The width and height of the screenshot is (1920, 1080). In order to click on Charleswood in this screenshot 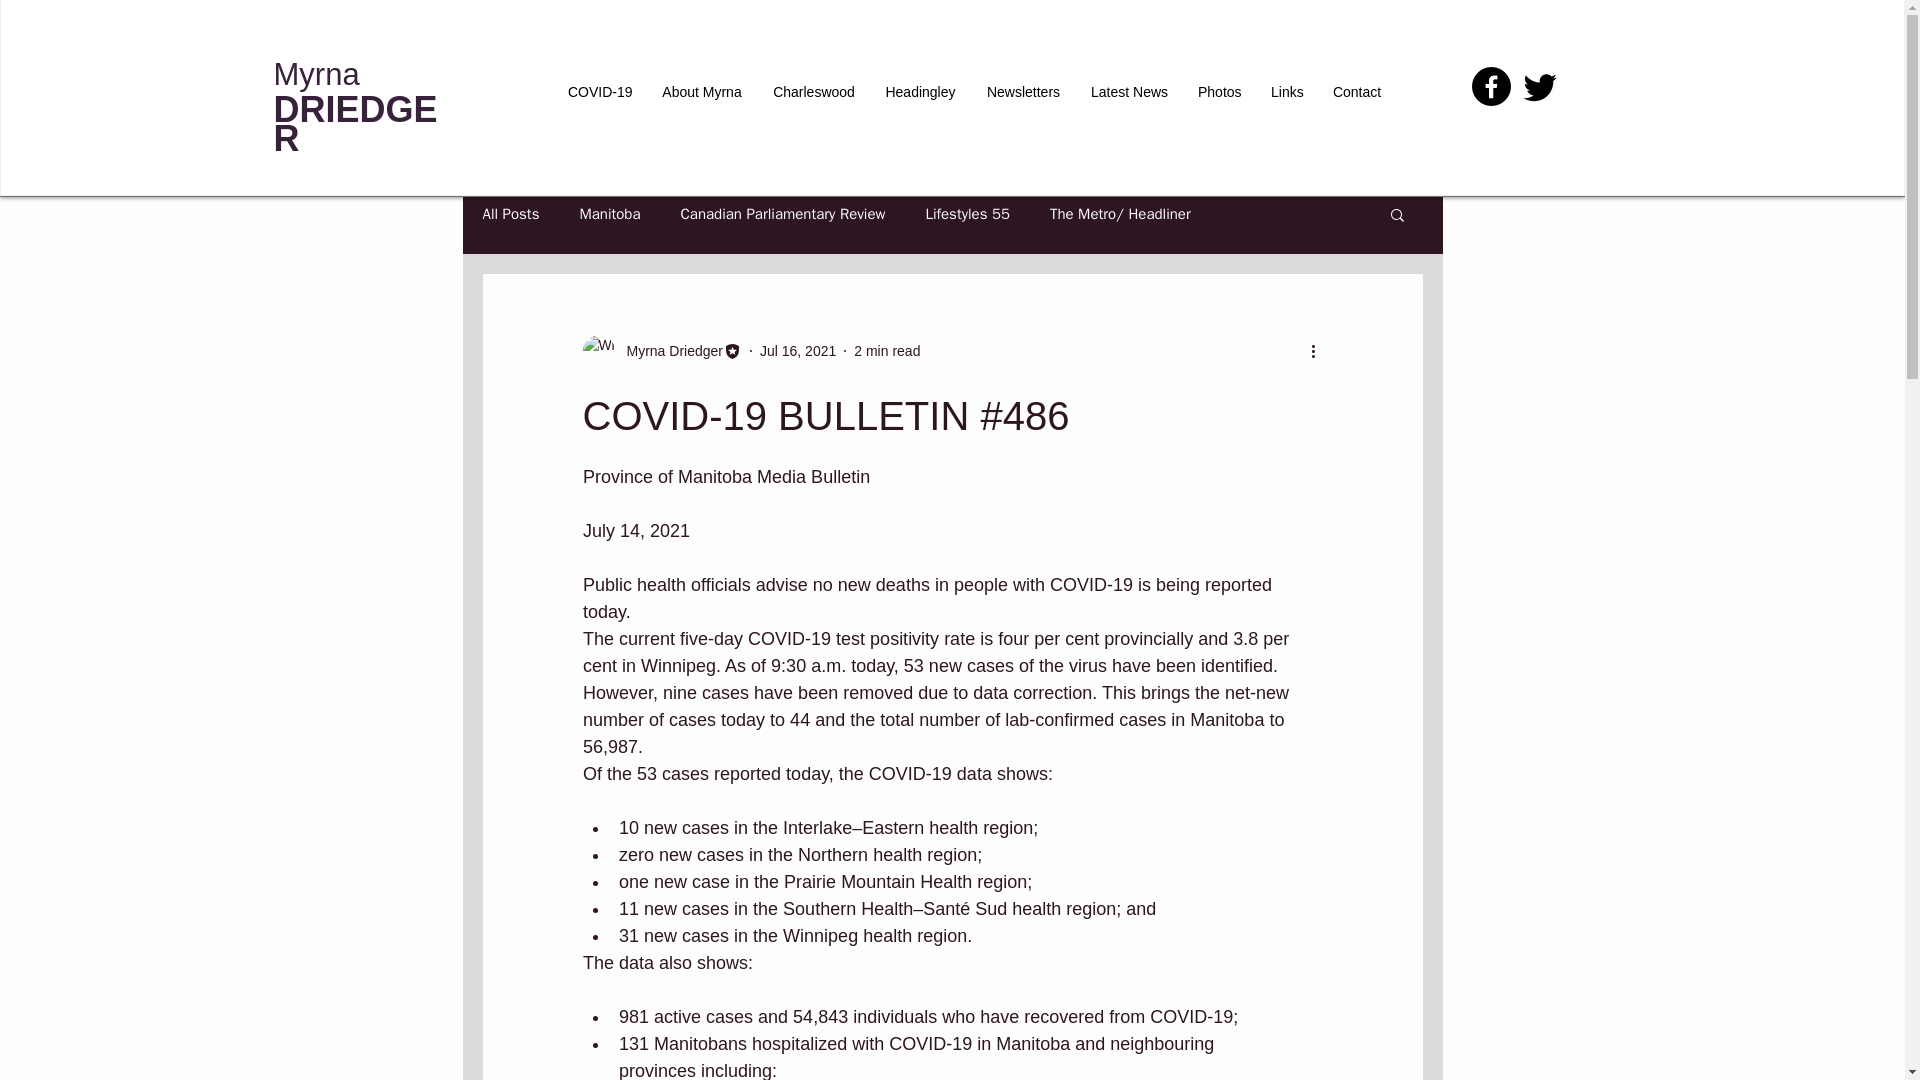, I will do `click(814, 92)`.